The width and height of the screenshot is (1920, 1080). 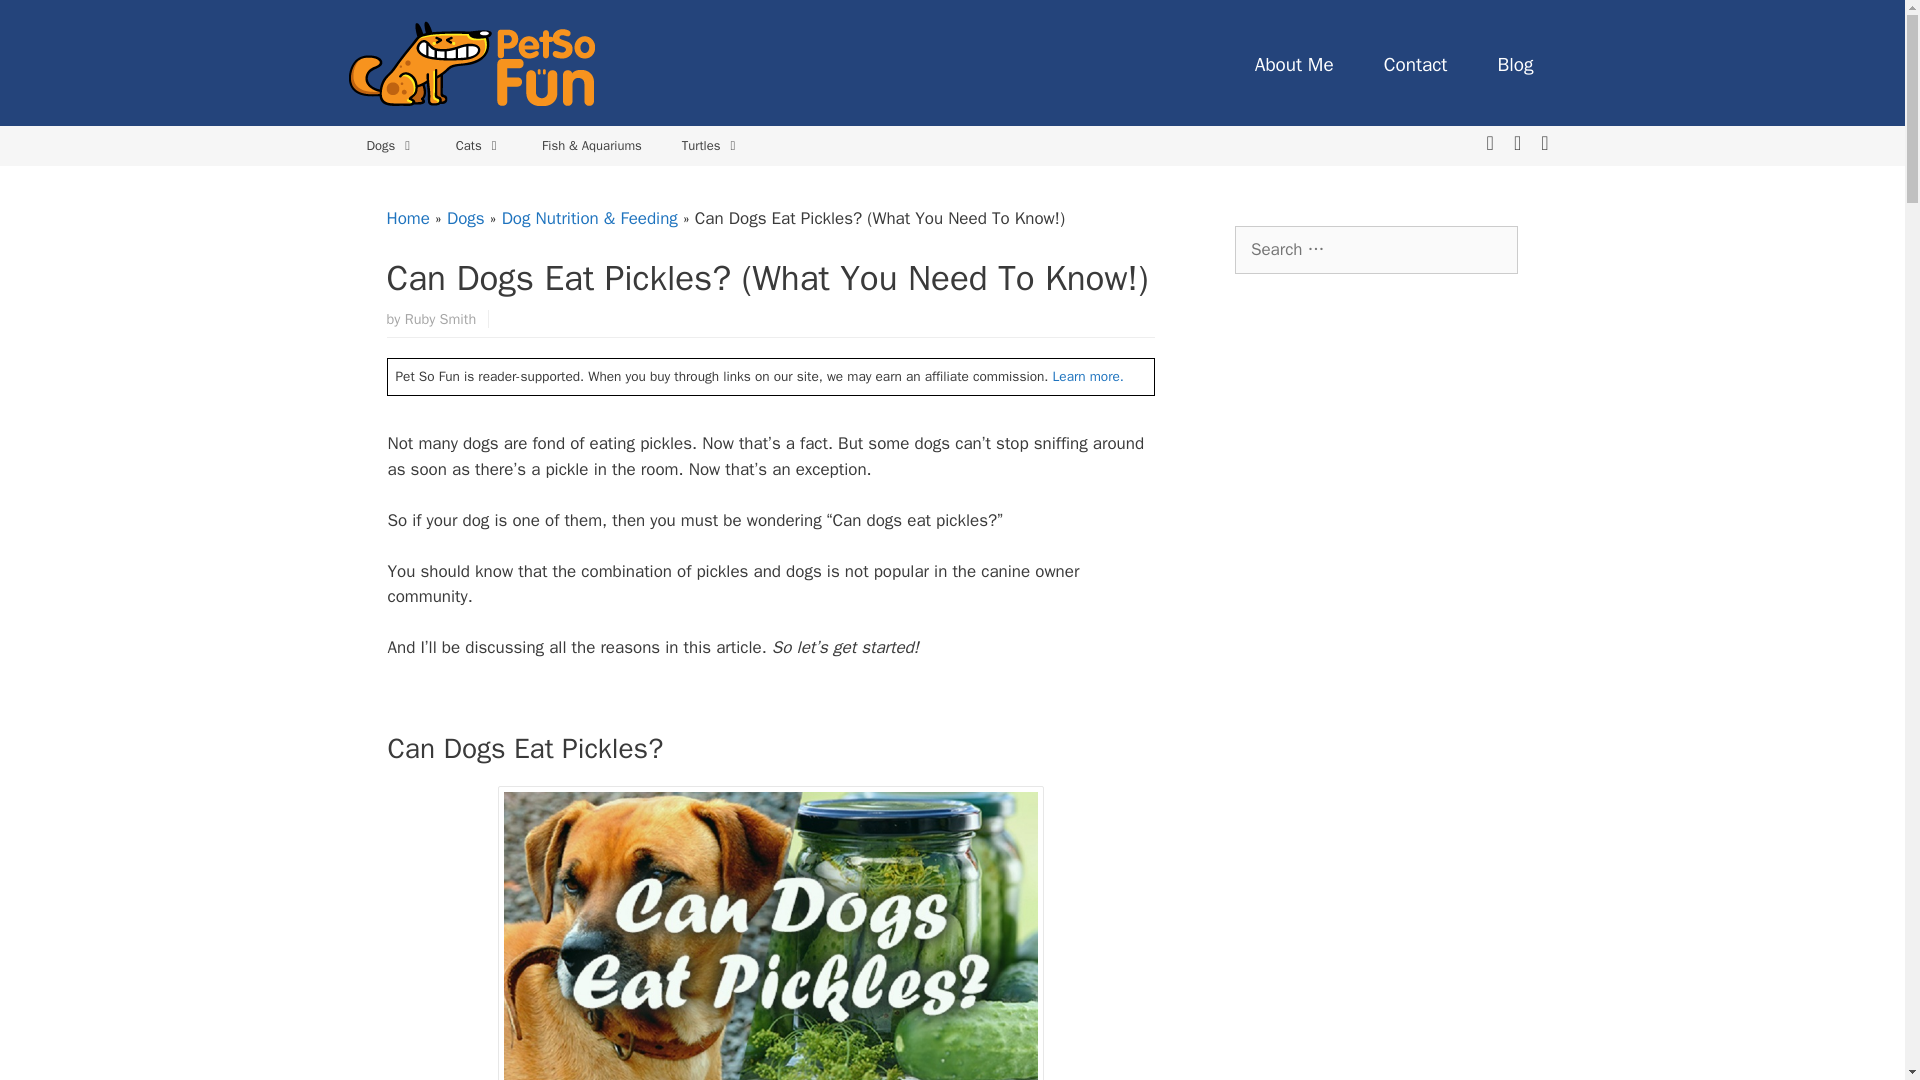 What do you see at coordinates (1514, 64) in the screenshot?
I see `Blog` at bounding box center [1514, 64].